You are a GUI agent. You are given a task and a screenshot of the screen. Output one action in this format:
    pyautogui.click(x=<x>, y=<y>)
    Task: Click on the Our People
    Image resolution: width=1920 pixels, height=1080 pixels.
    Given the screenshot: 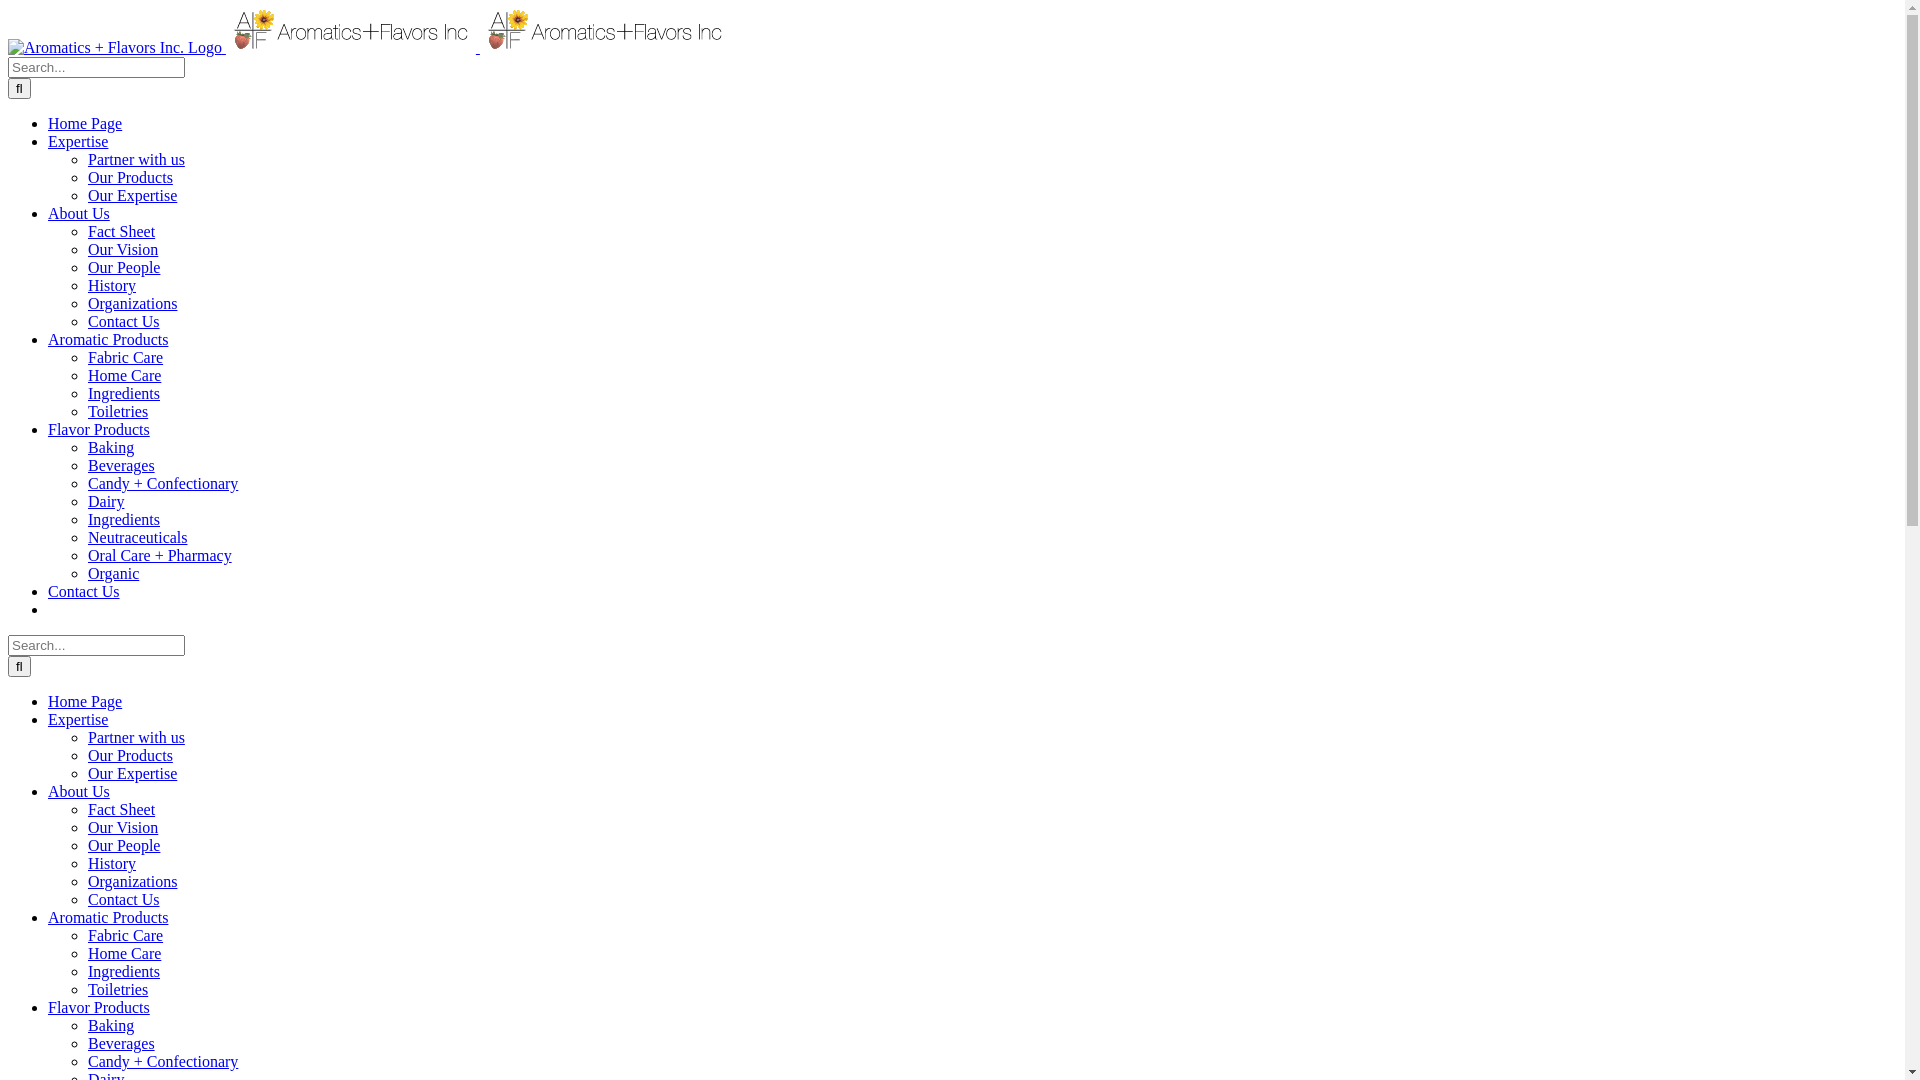 What is the action you would take?
    pyautogui.click(x=124, y=268)
    